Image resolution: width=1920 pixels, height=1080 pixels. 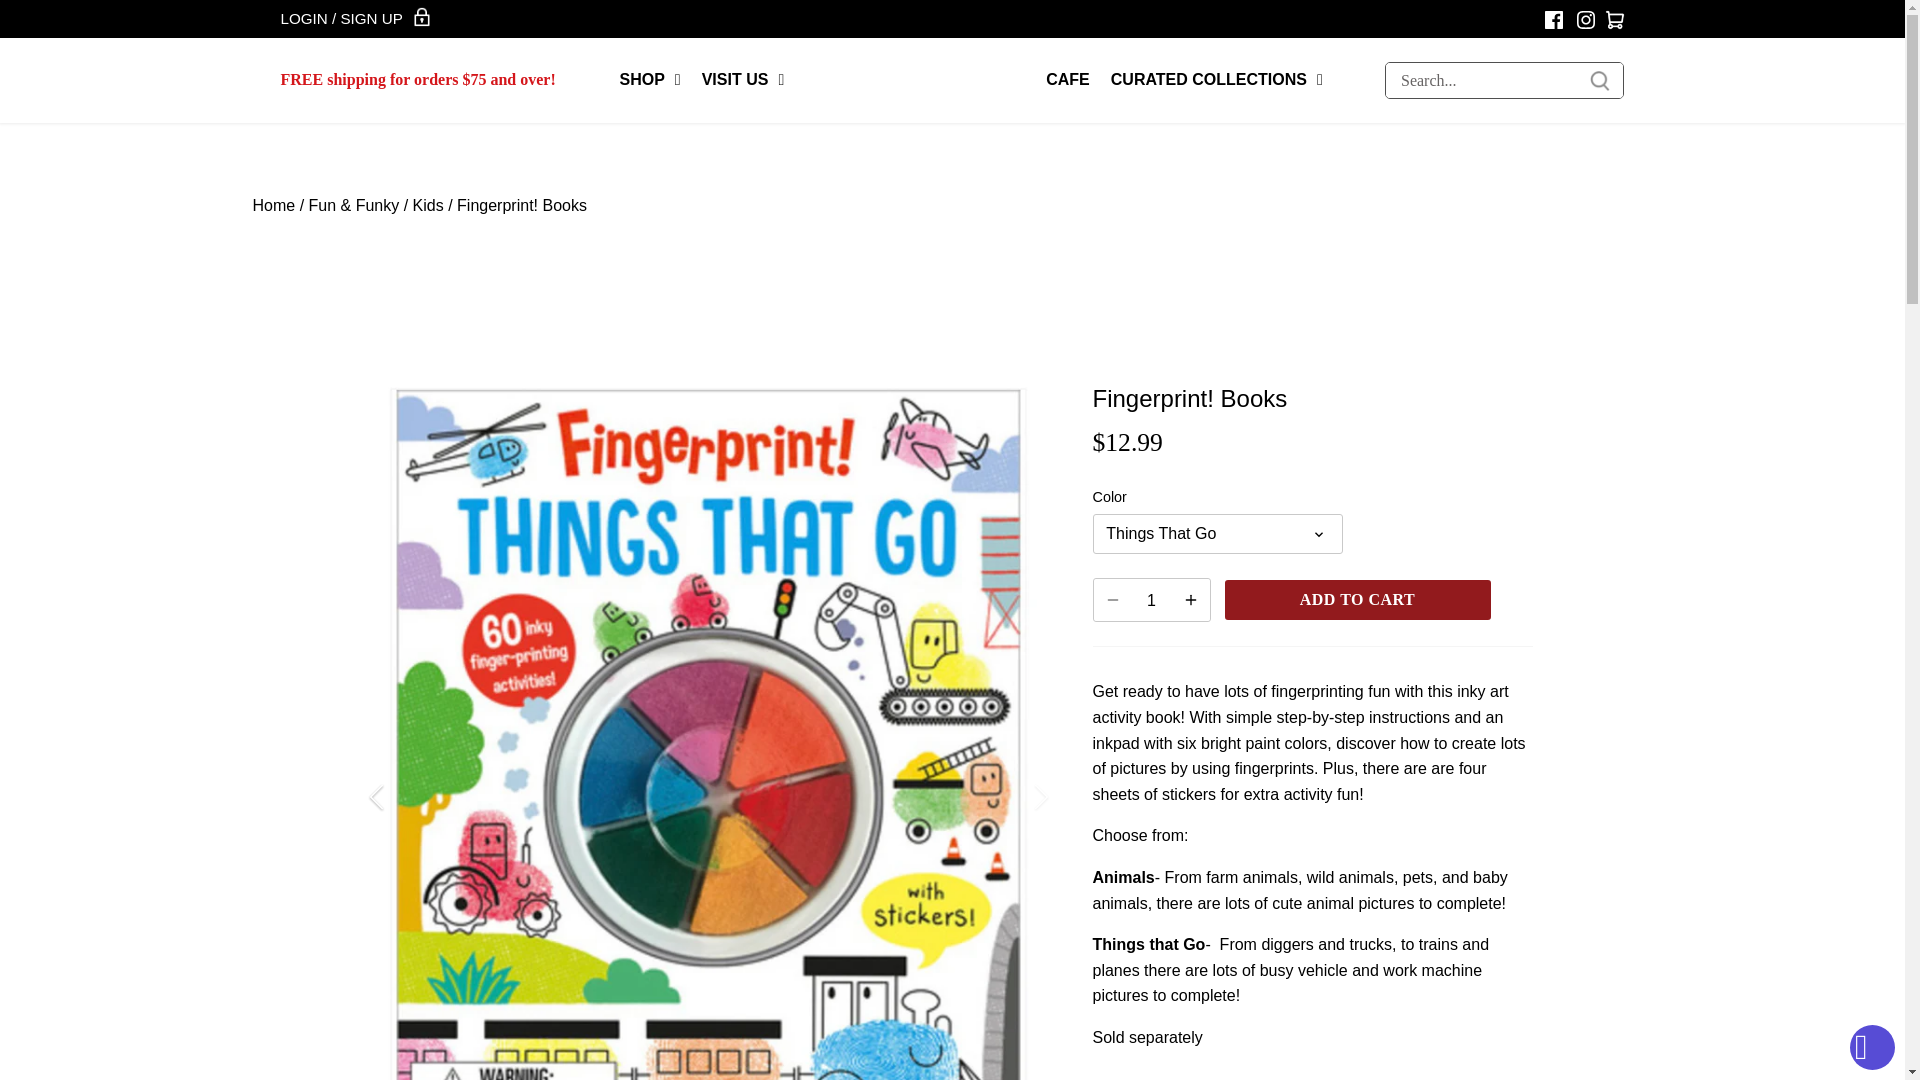 What do you see at coordinates (1554, 20) in the screenshot?
I see `Facebook` at bounding box center [1554, 20].